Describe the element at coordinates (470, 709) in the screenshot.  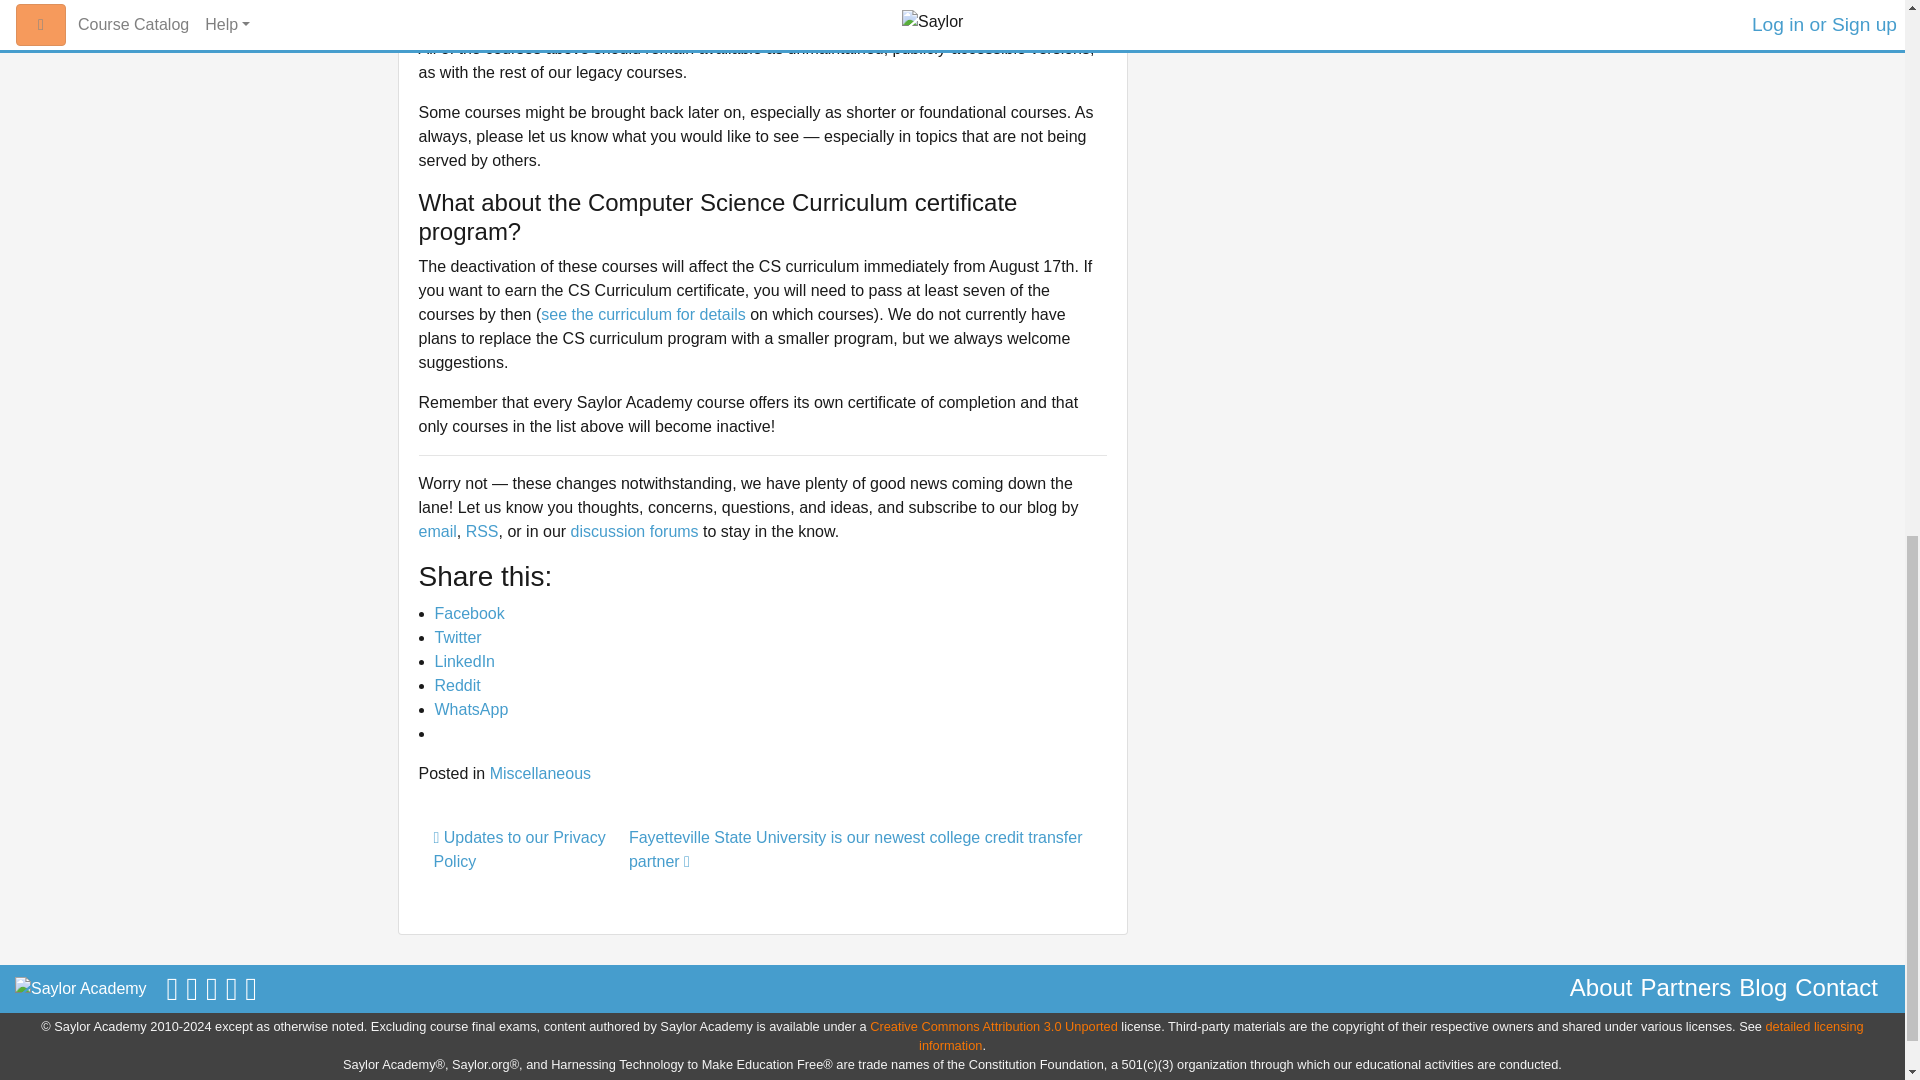
I see `WhatsApp` at that location.